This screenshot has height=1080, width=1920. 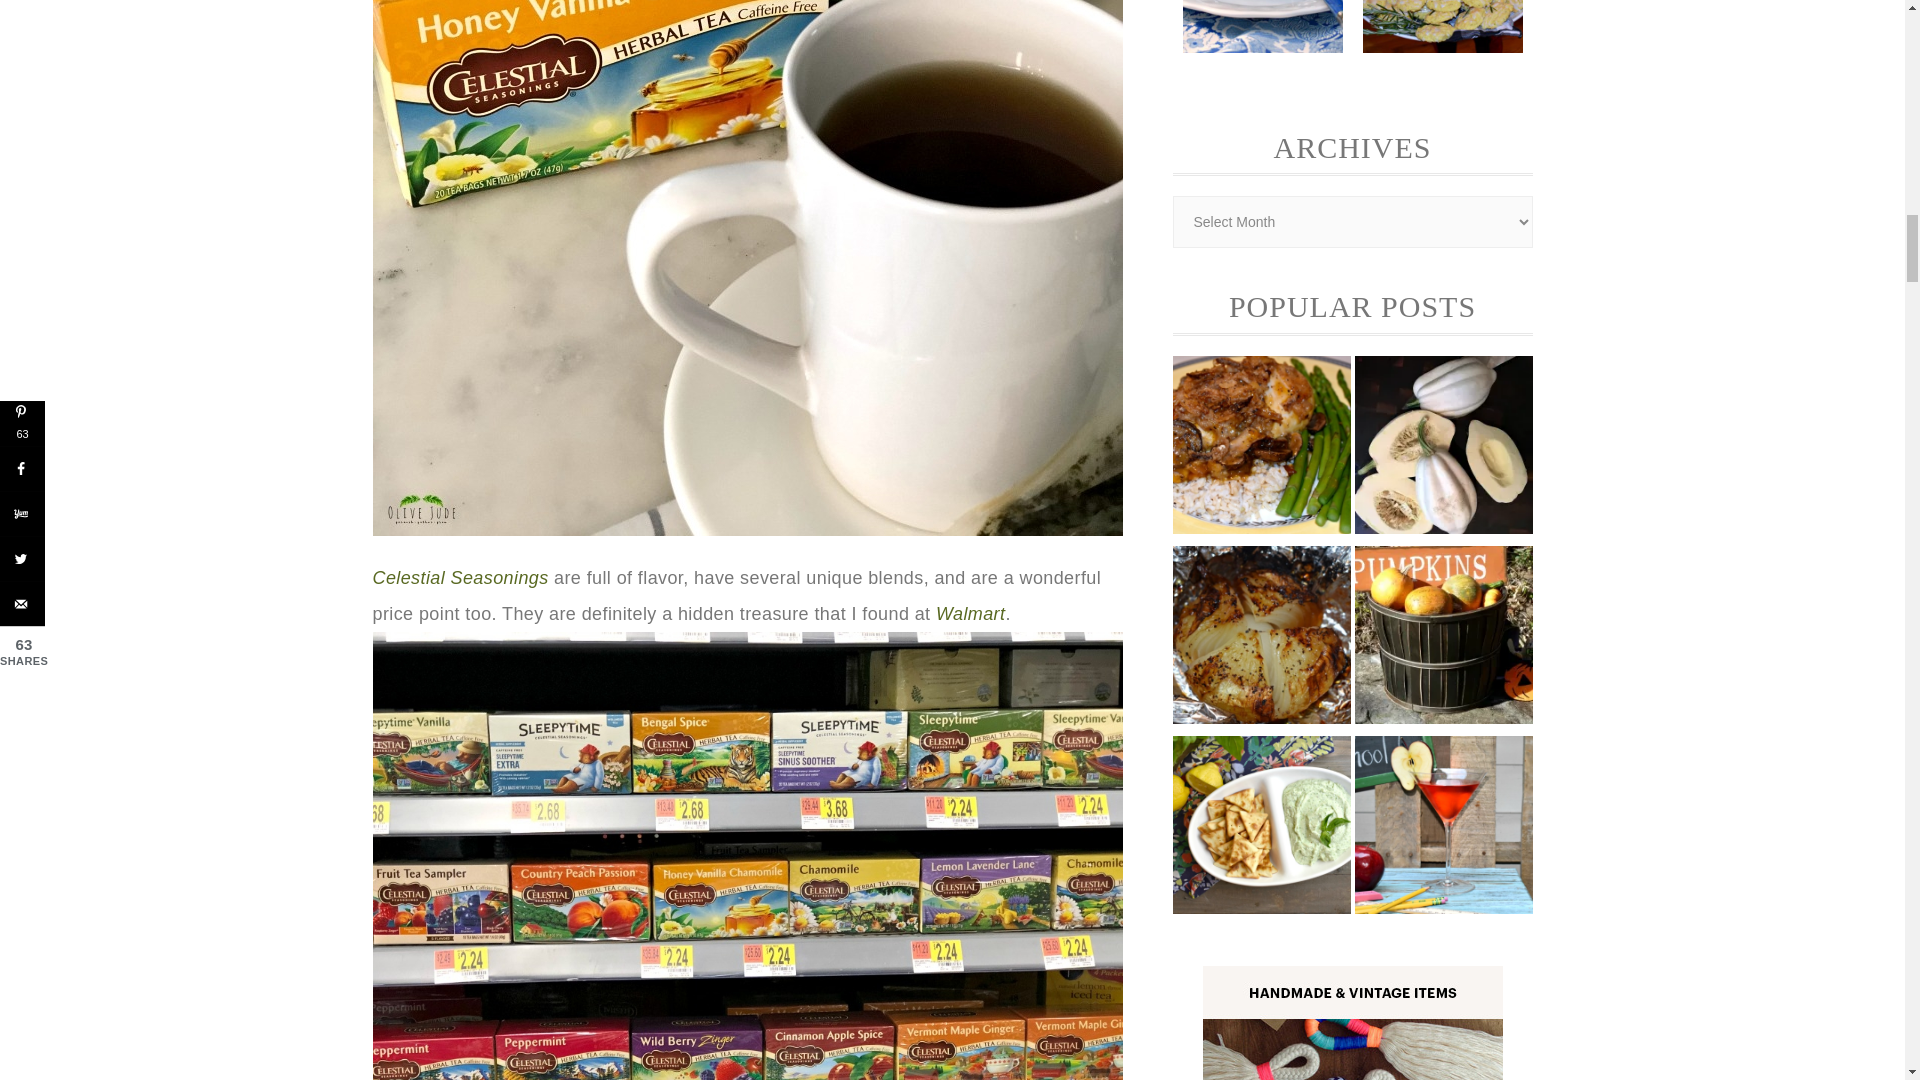 What do you see at coordinates (1260, 449) in the screenshot?
I see `Weeknight Golden Mushroom Baked Chicken` at bounding box center [1260, 449].